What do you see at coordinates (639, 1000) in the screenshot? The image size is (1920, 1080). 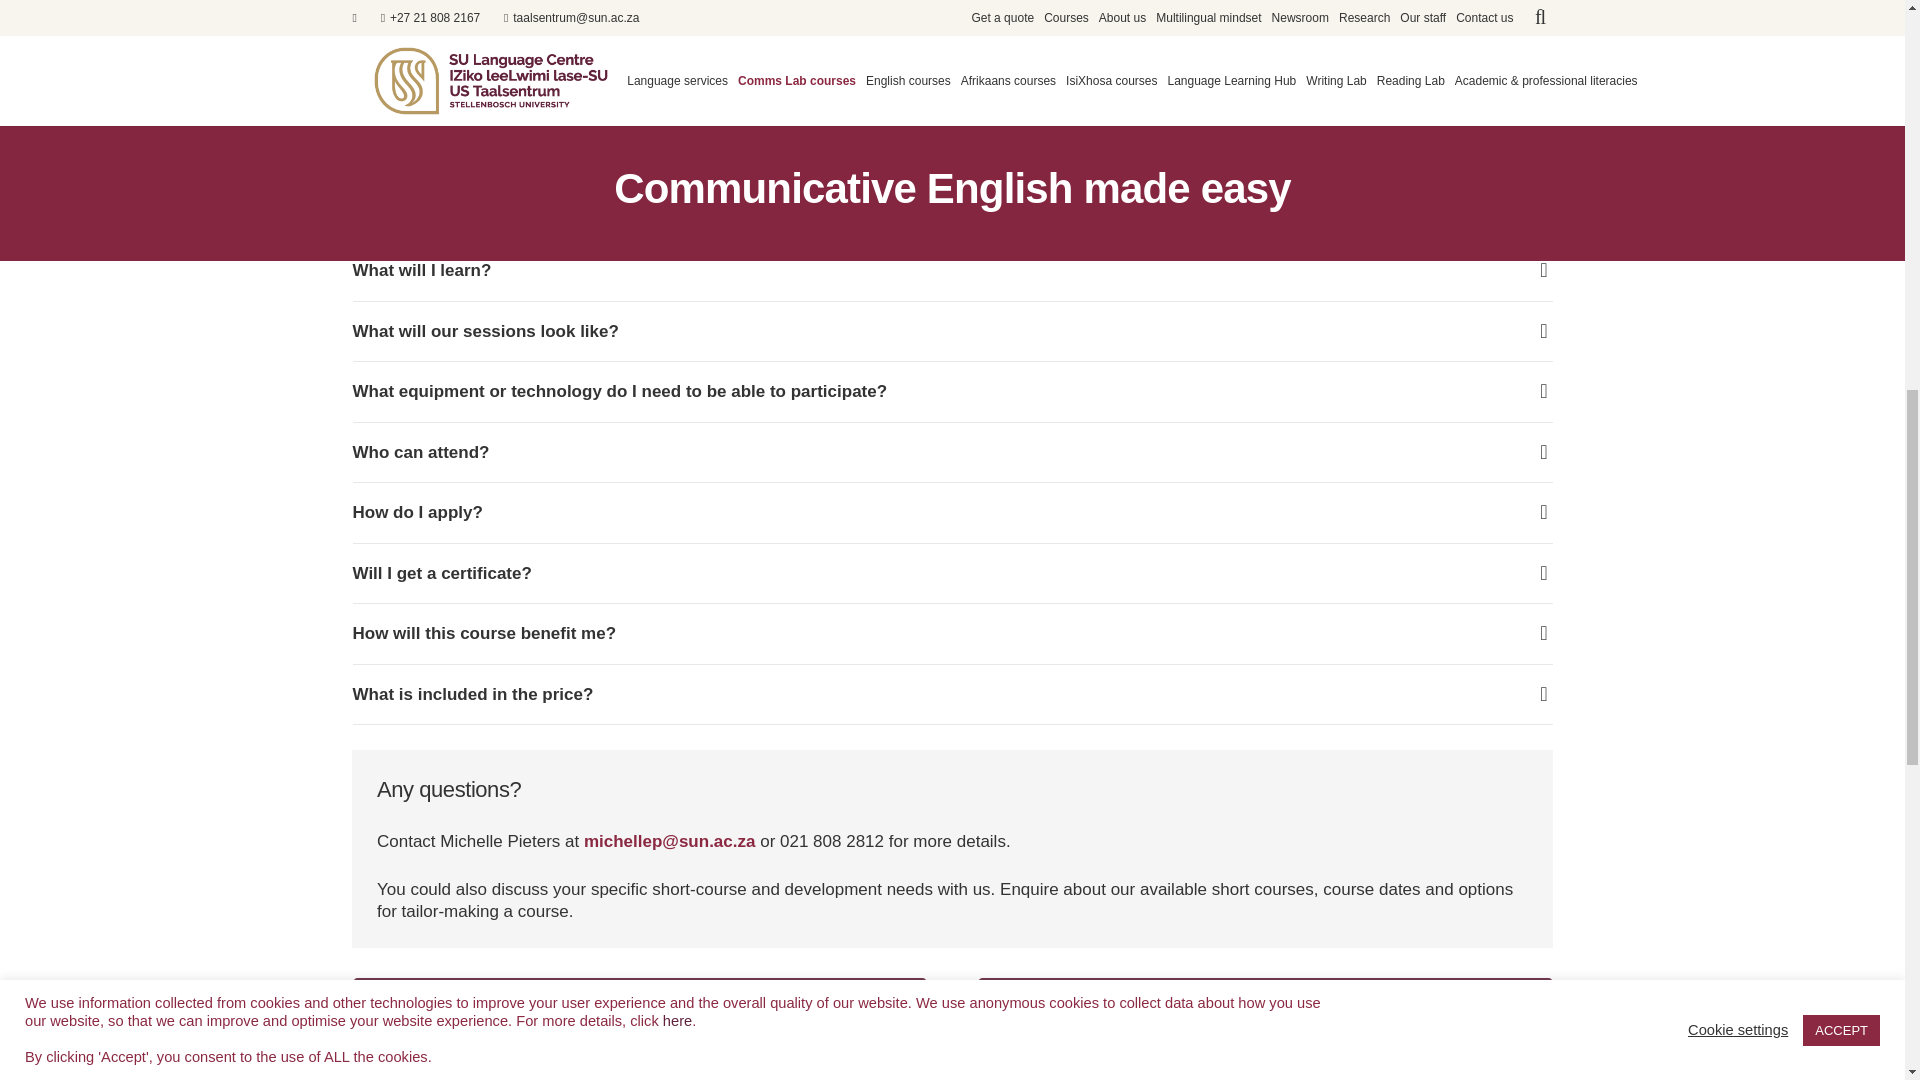 I see `Contact us` at bounding box center [639, 1000].